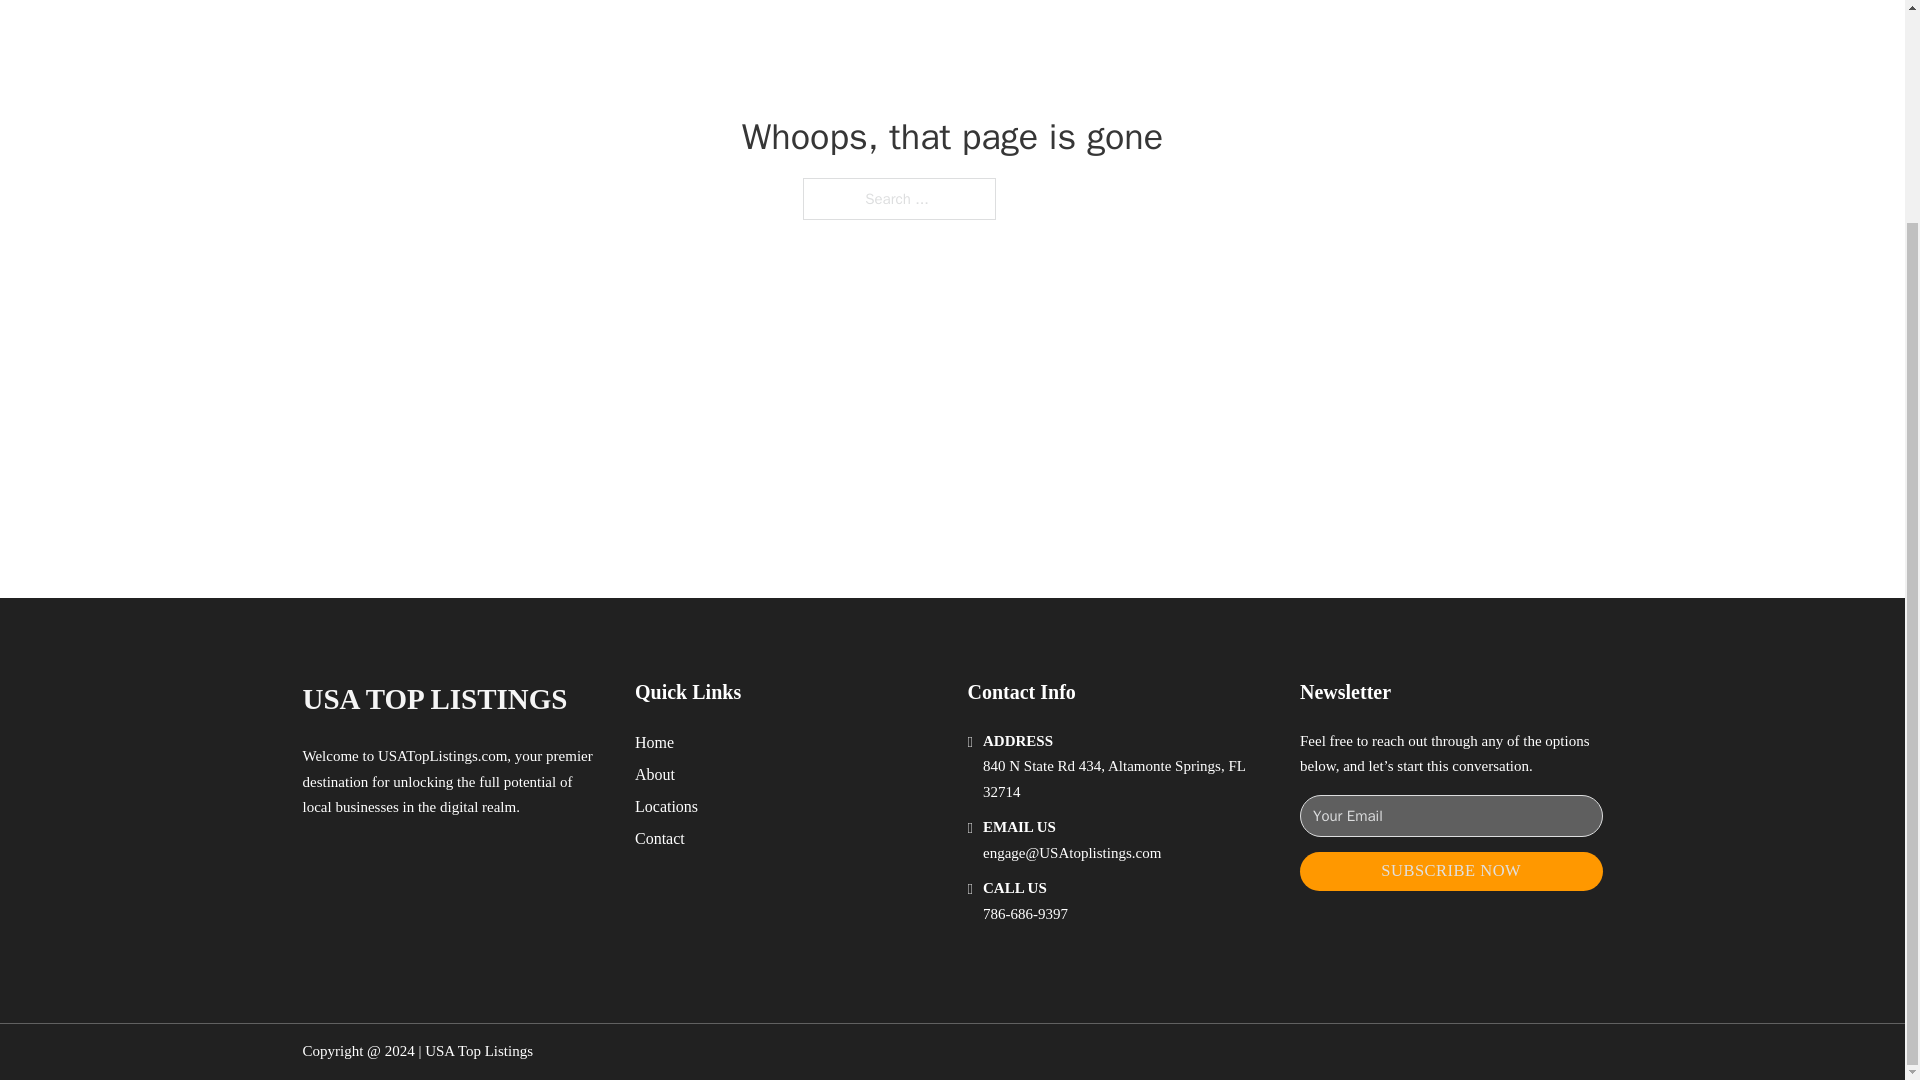 The width and height of the screenshot is (1920, 1080). Describe the element at coordinates (1451, 872) in the screenshot. I see `SUBSCRIBE NOW` at that location.